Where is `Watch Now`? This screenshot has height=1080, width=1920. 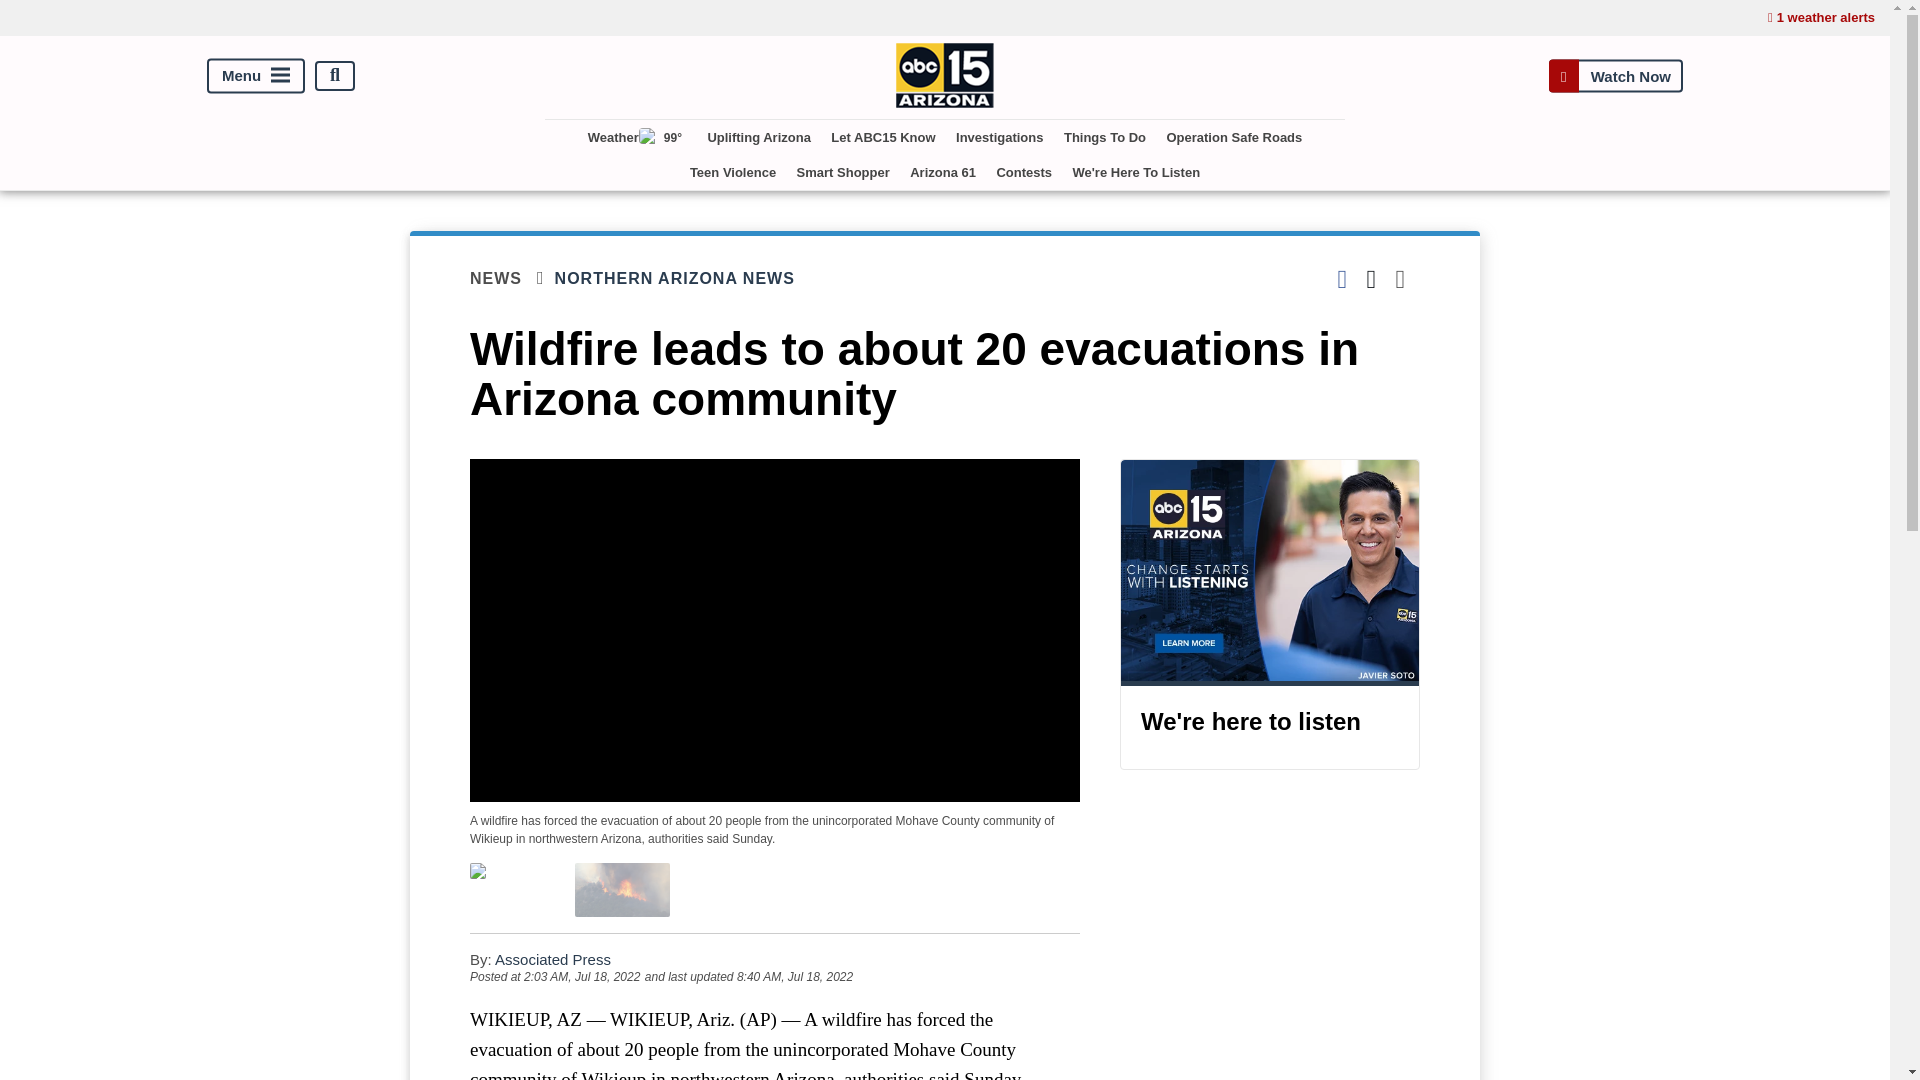
Watch Now is located at coordinates (1615, 75).